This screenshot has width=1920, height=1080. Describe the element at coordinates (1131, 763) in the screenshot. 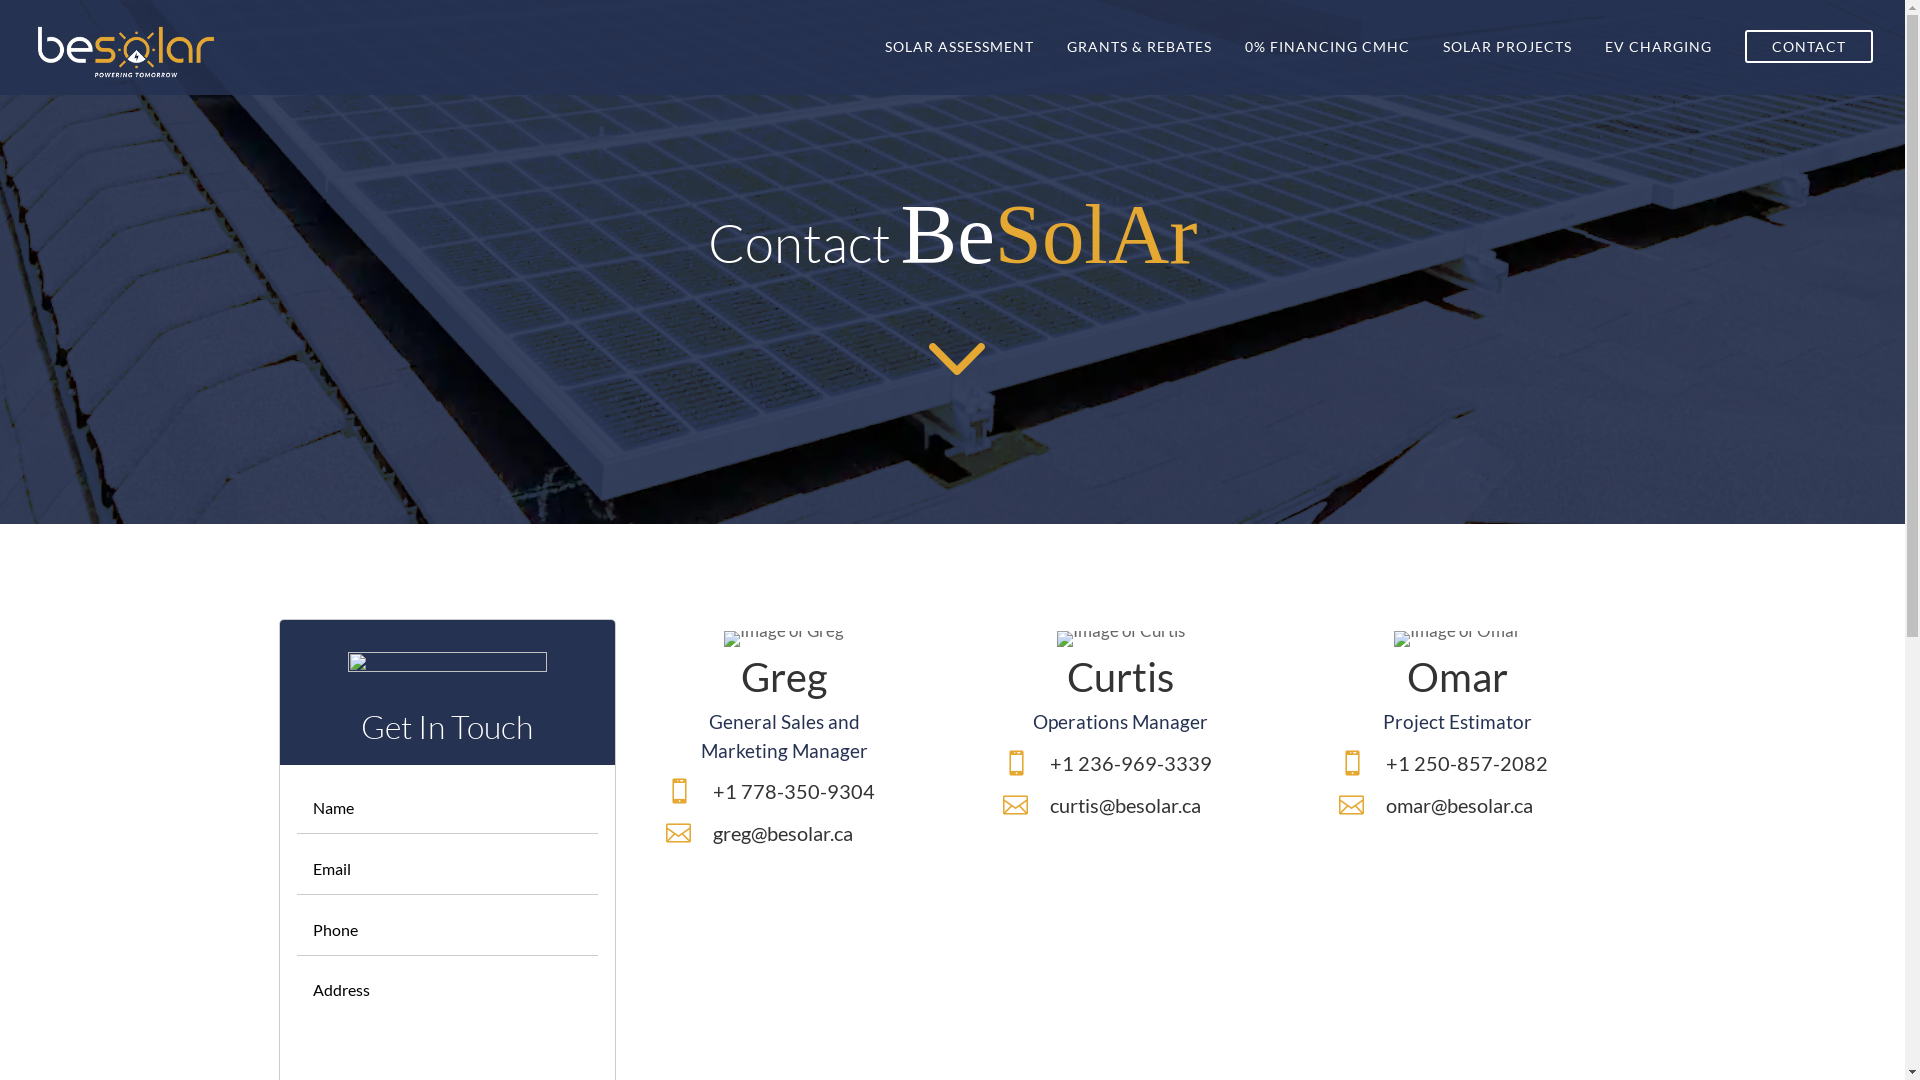

I see `+1 236-969-3339` at that location.